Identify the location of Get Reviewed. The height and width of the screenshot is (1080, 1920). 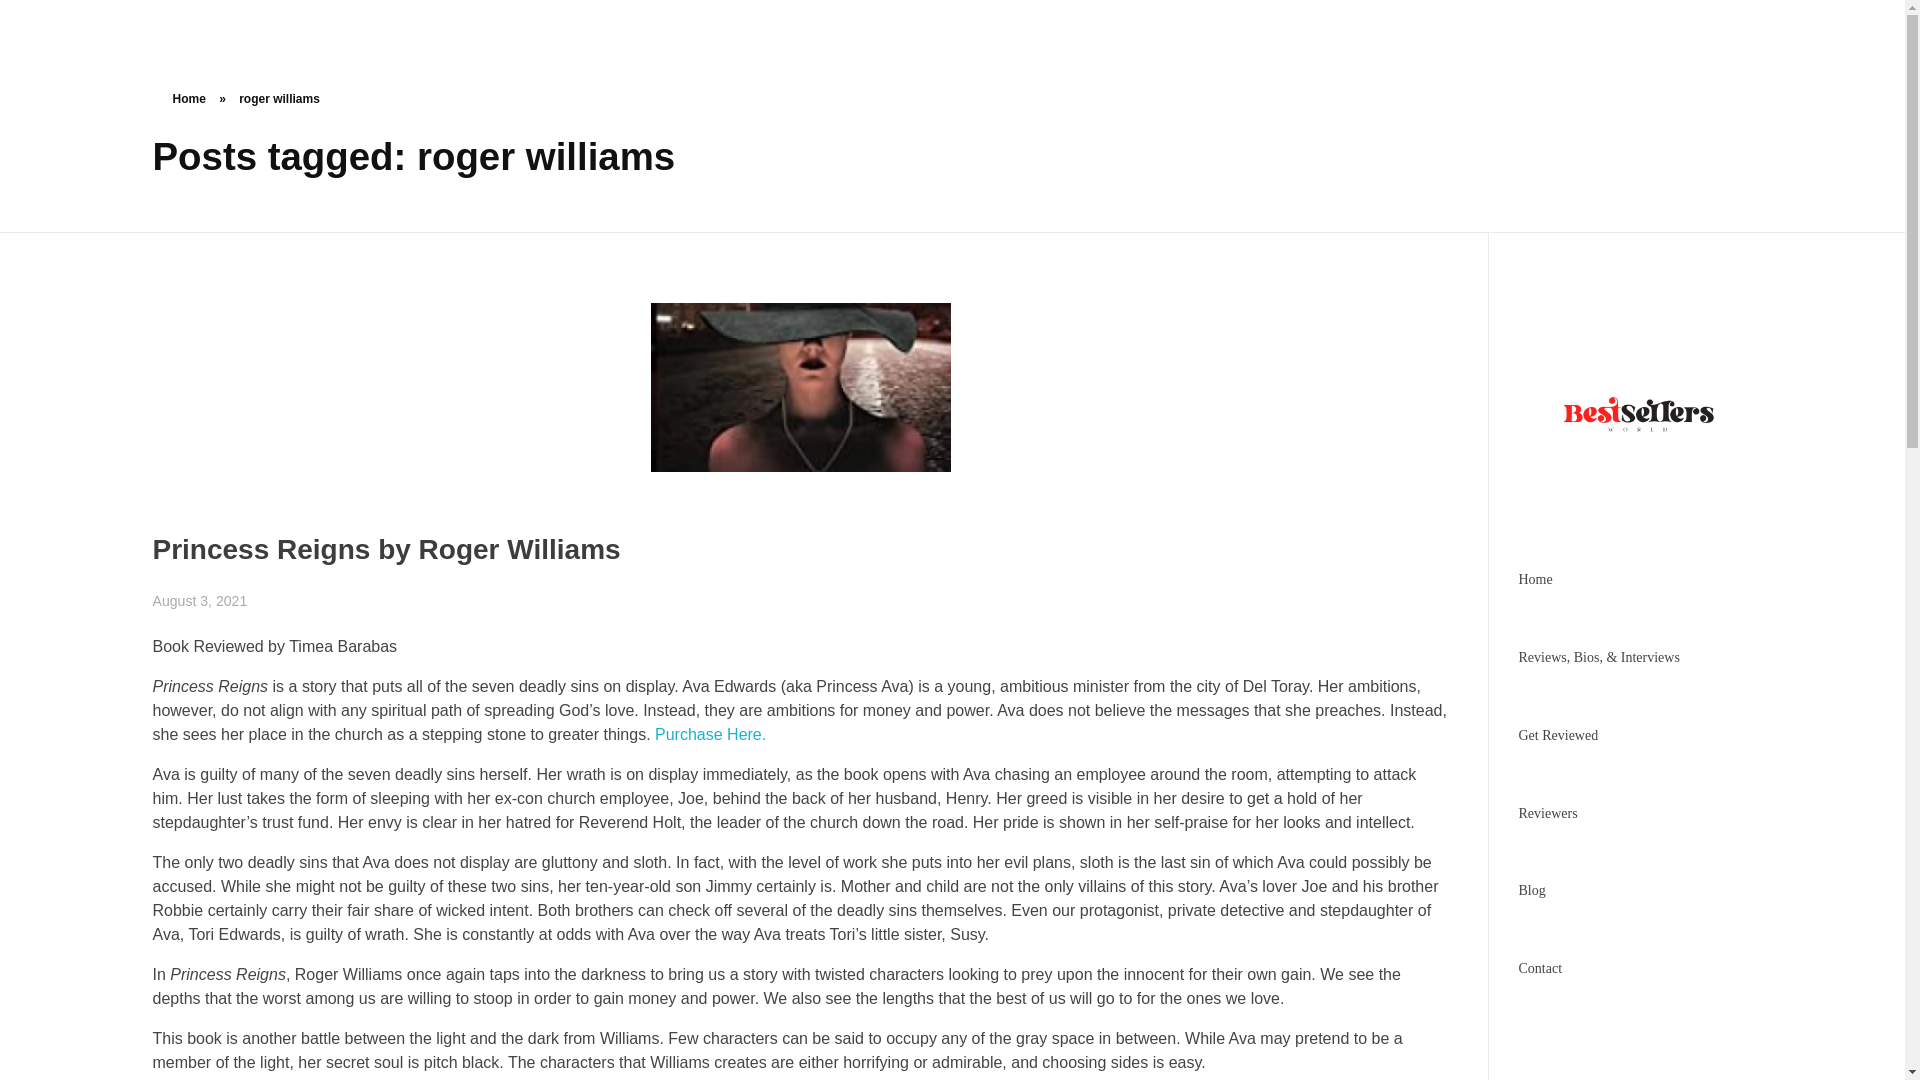
(1558, 735).